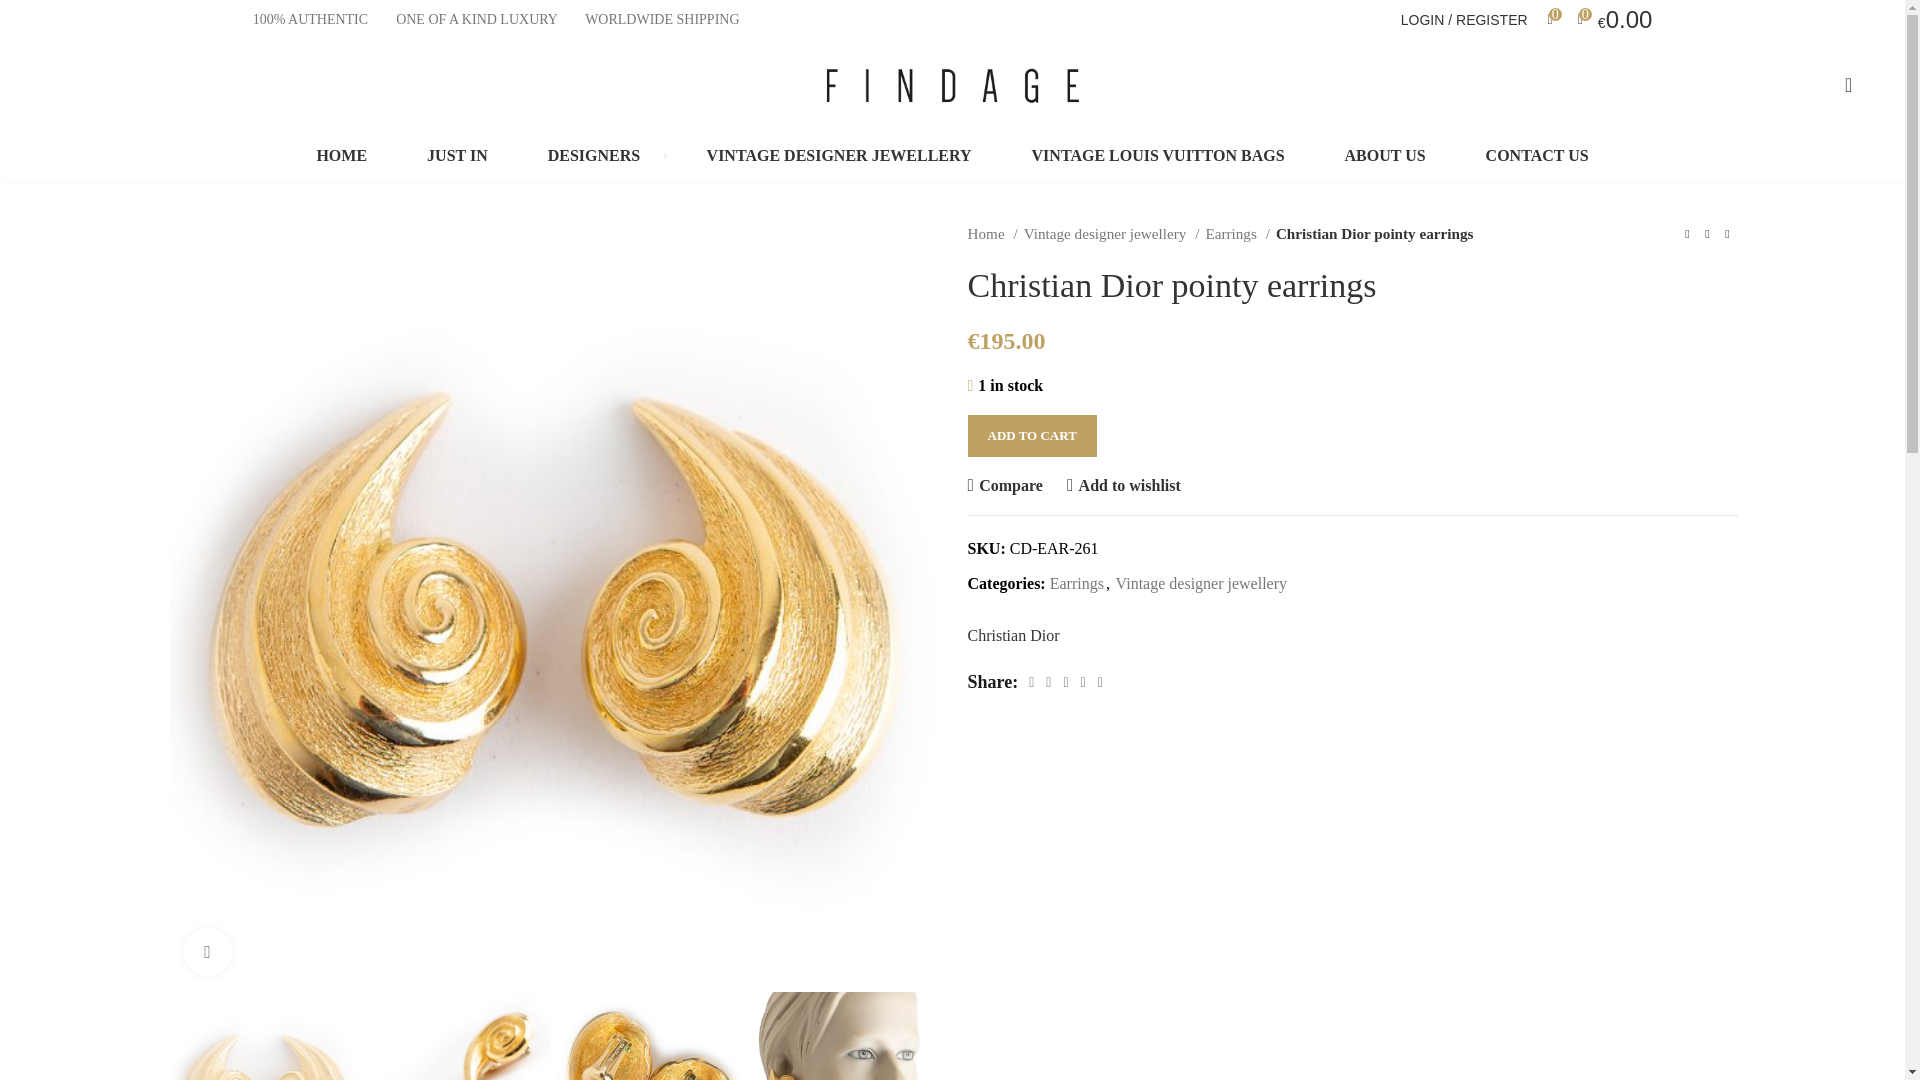  I want to click on My account, so click(1464, 20).